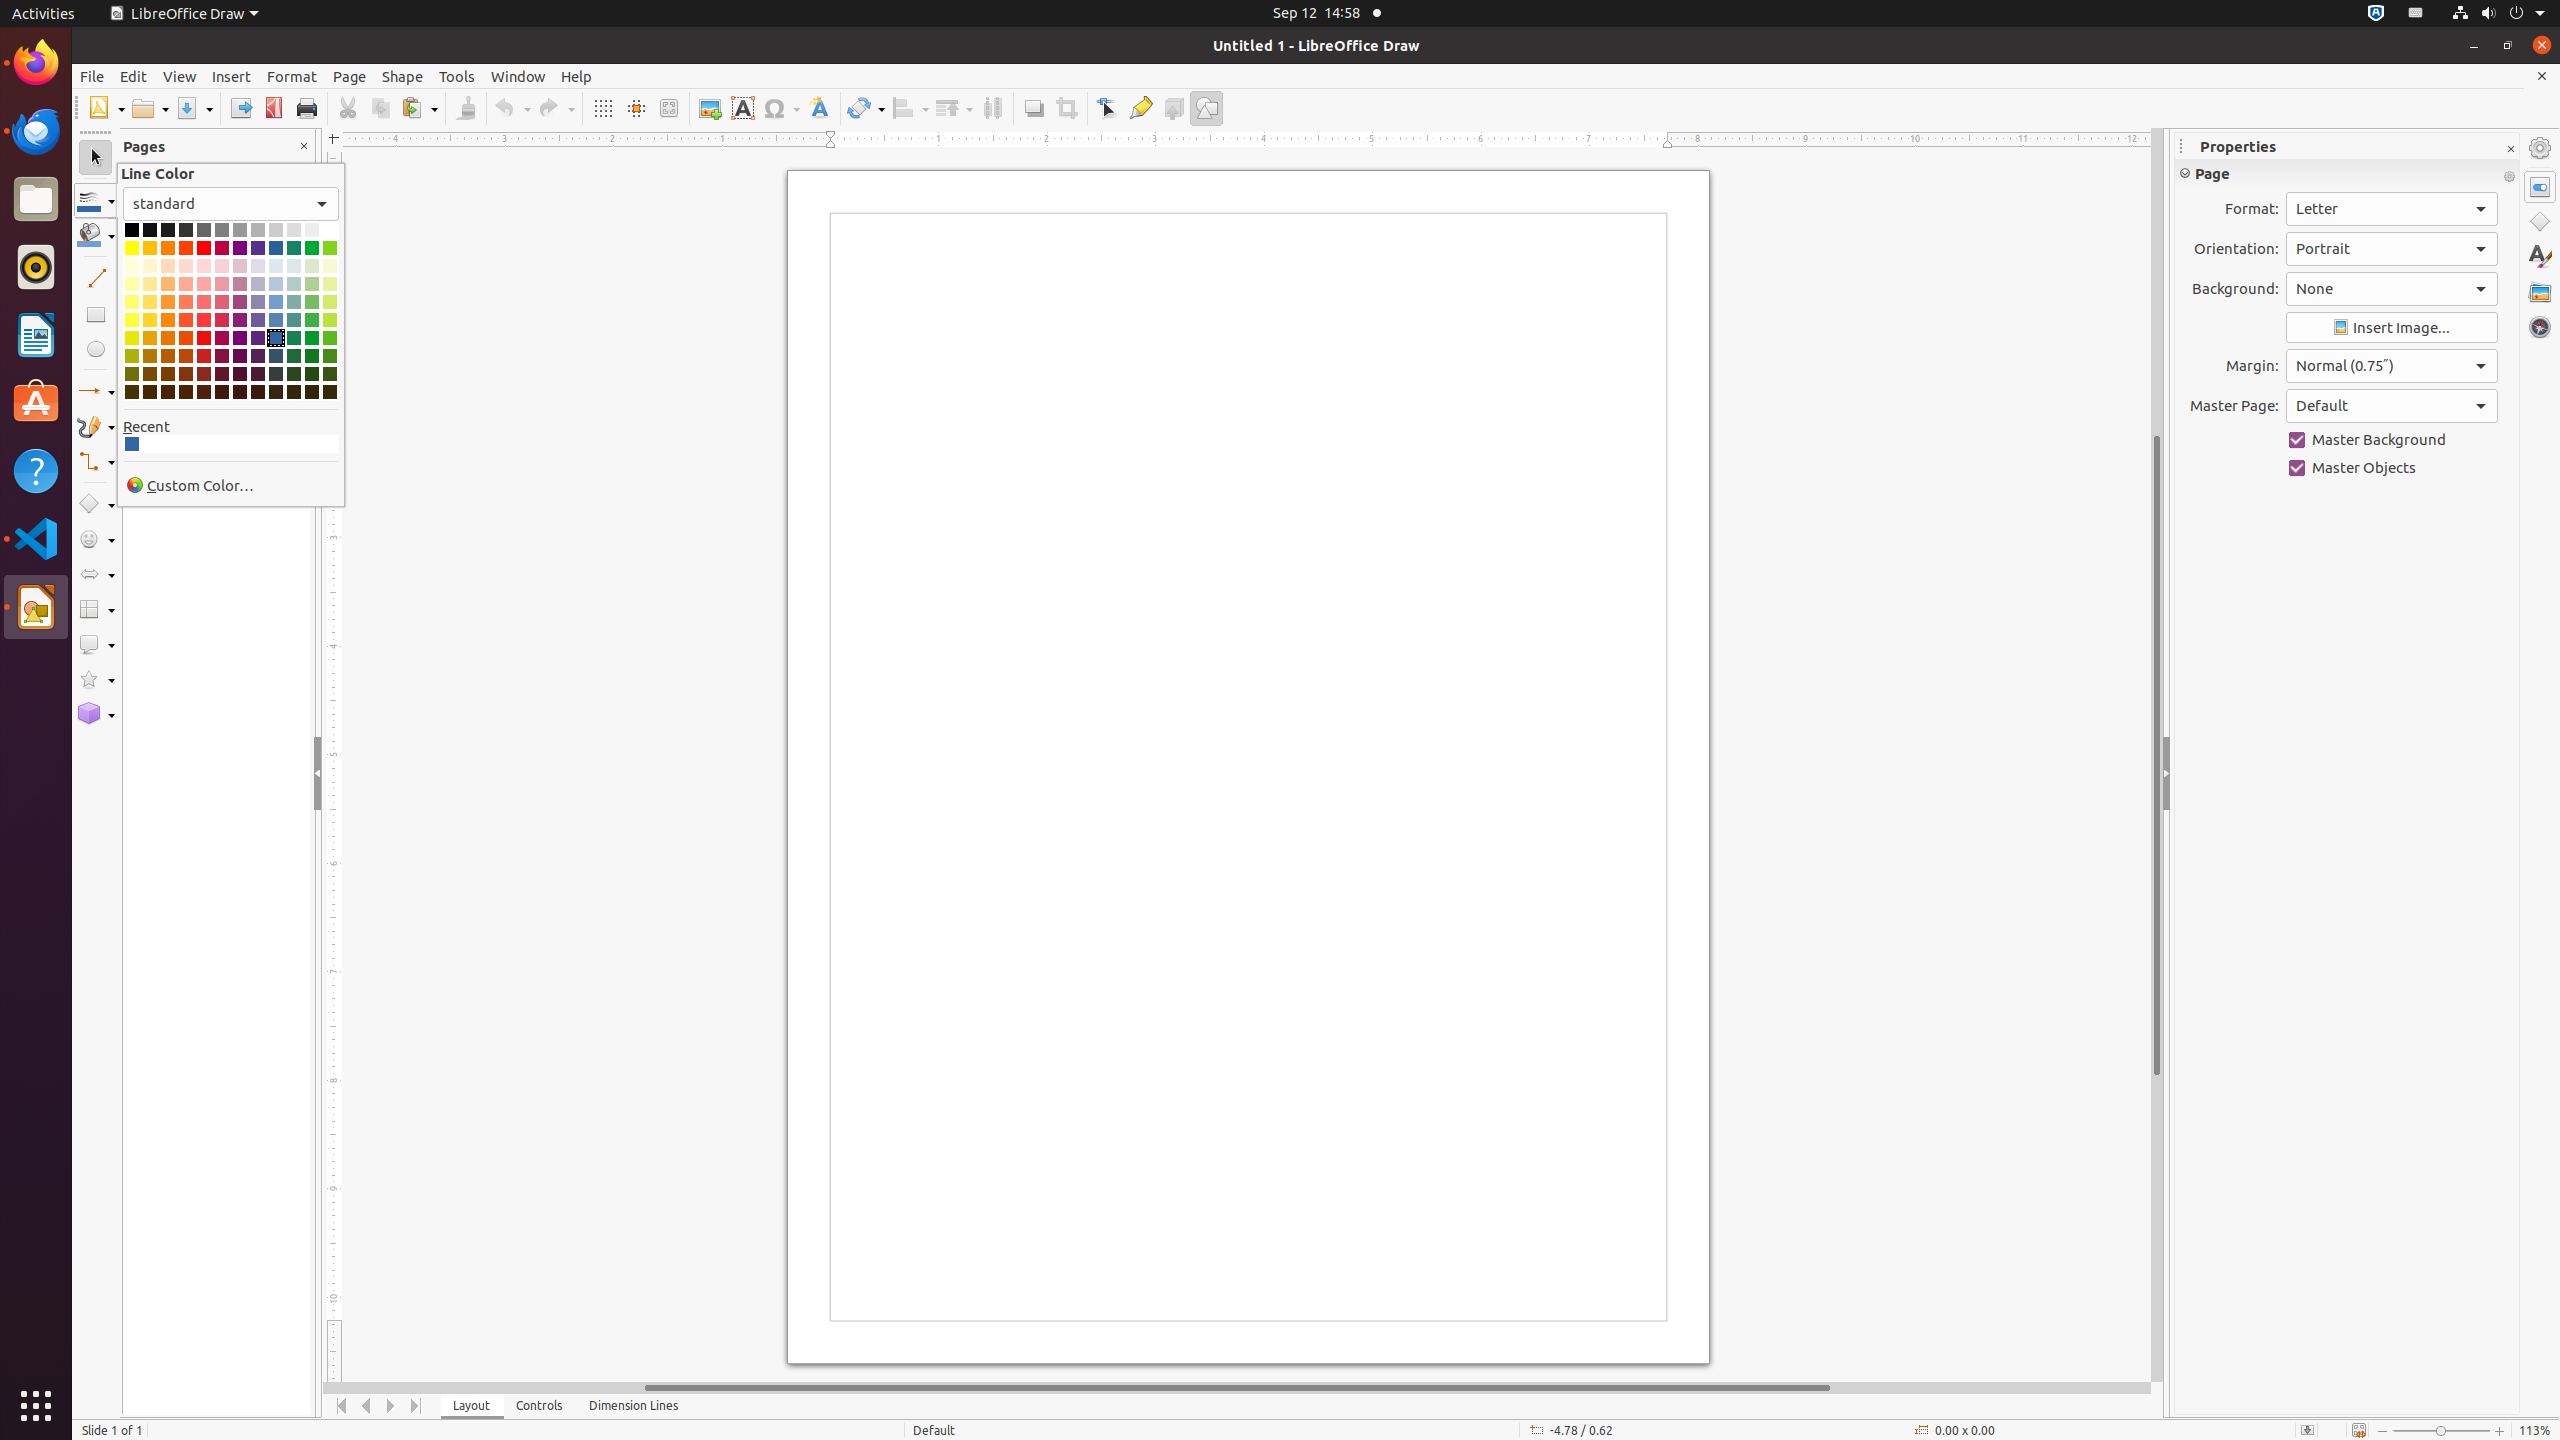  I want to click on Move To End, so click(416, 1406).